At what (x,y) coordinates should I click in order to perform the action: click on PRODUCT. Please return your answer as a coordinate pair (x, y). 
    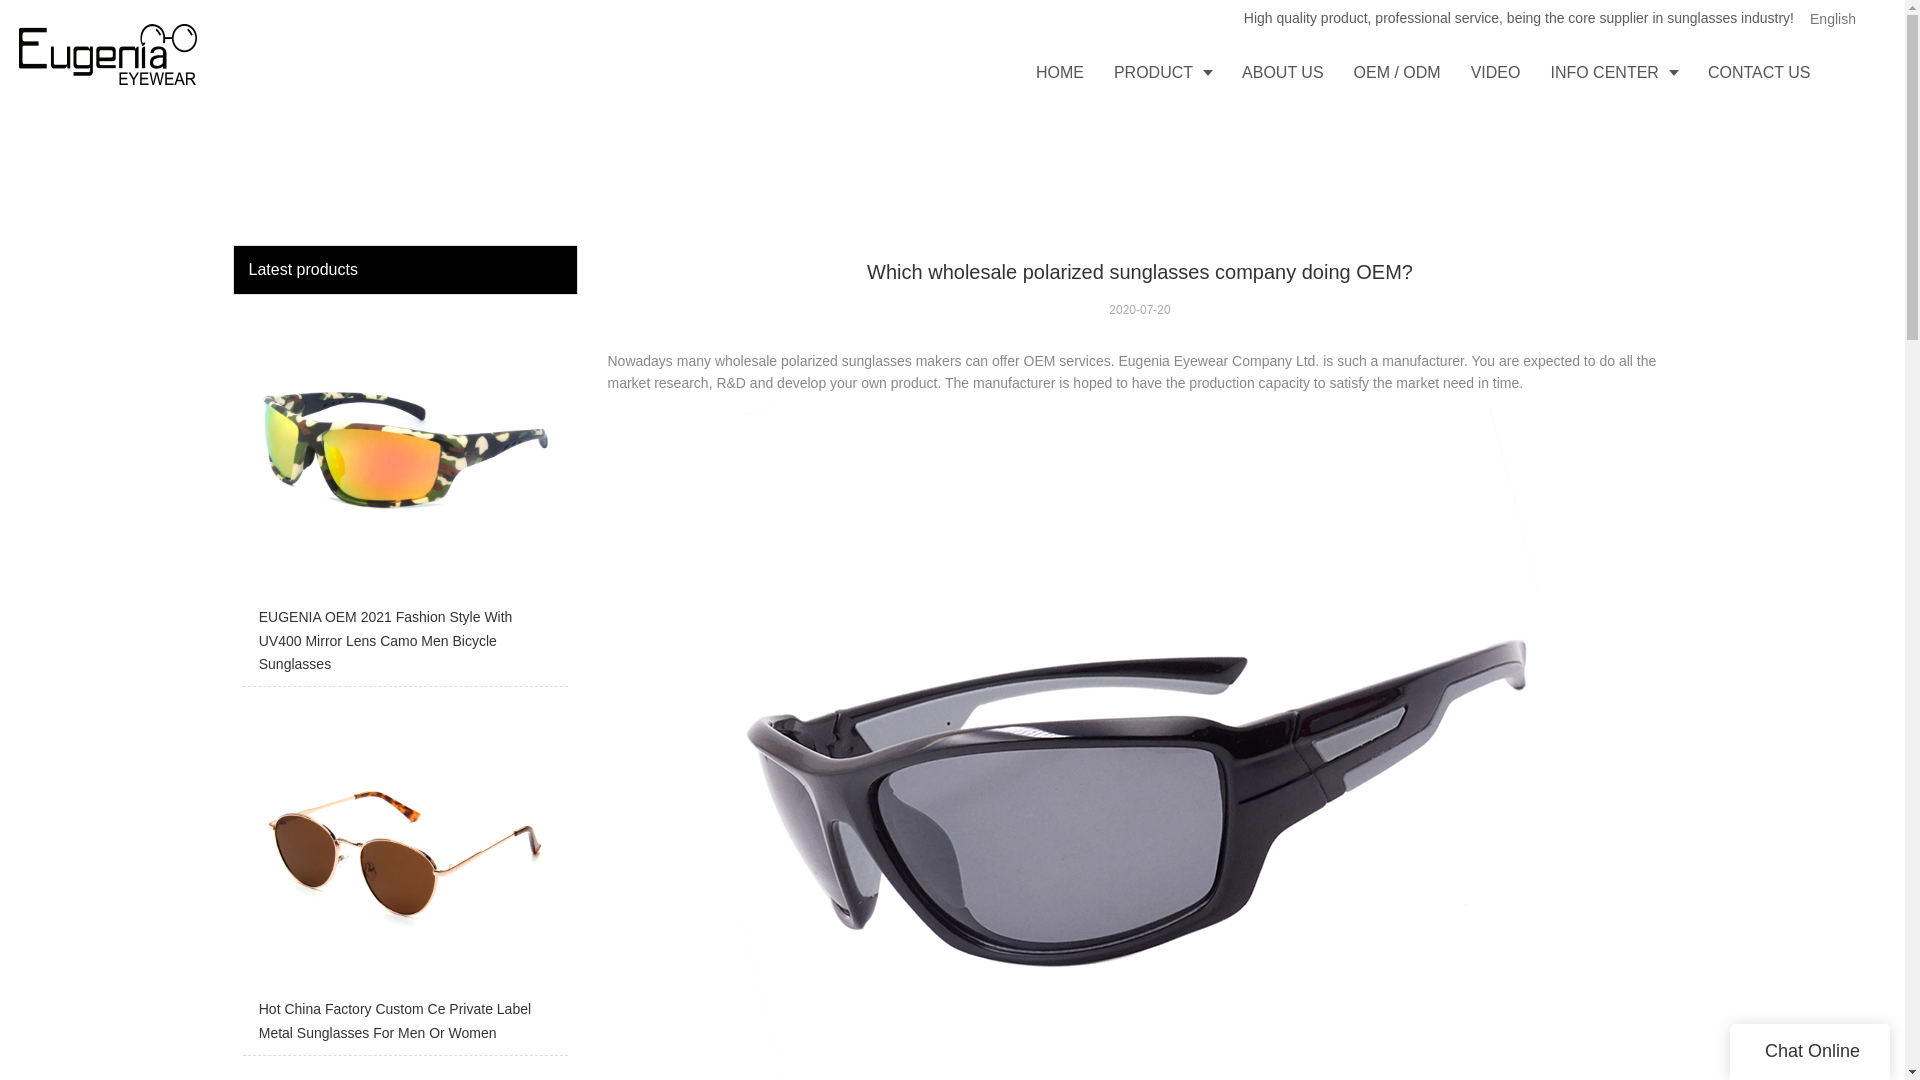
    Looking at the image, I should click on (1162, 72).